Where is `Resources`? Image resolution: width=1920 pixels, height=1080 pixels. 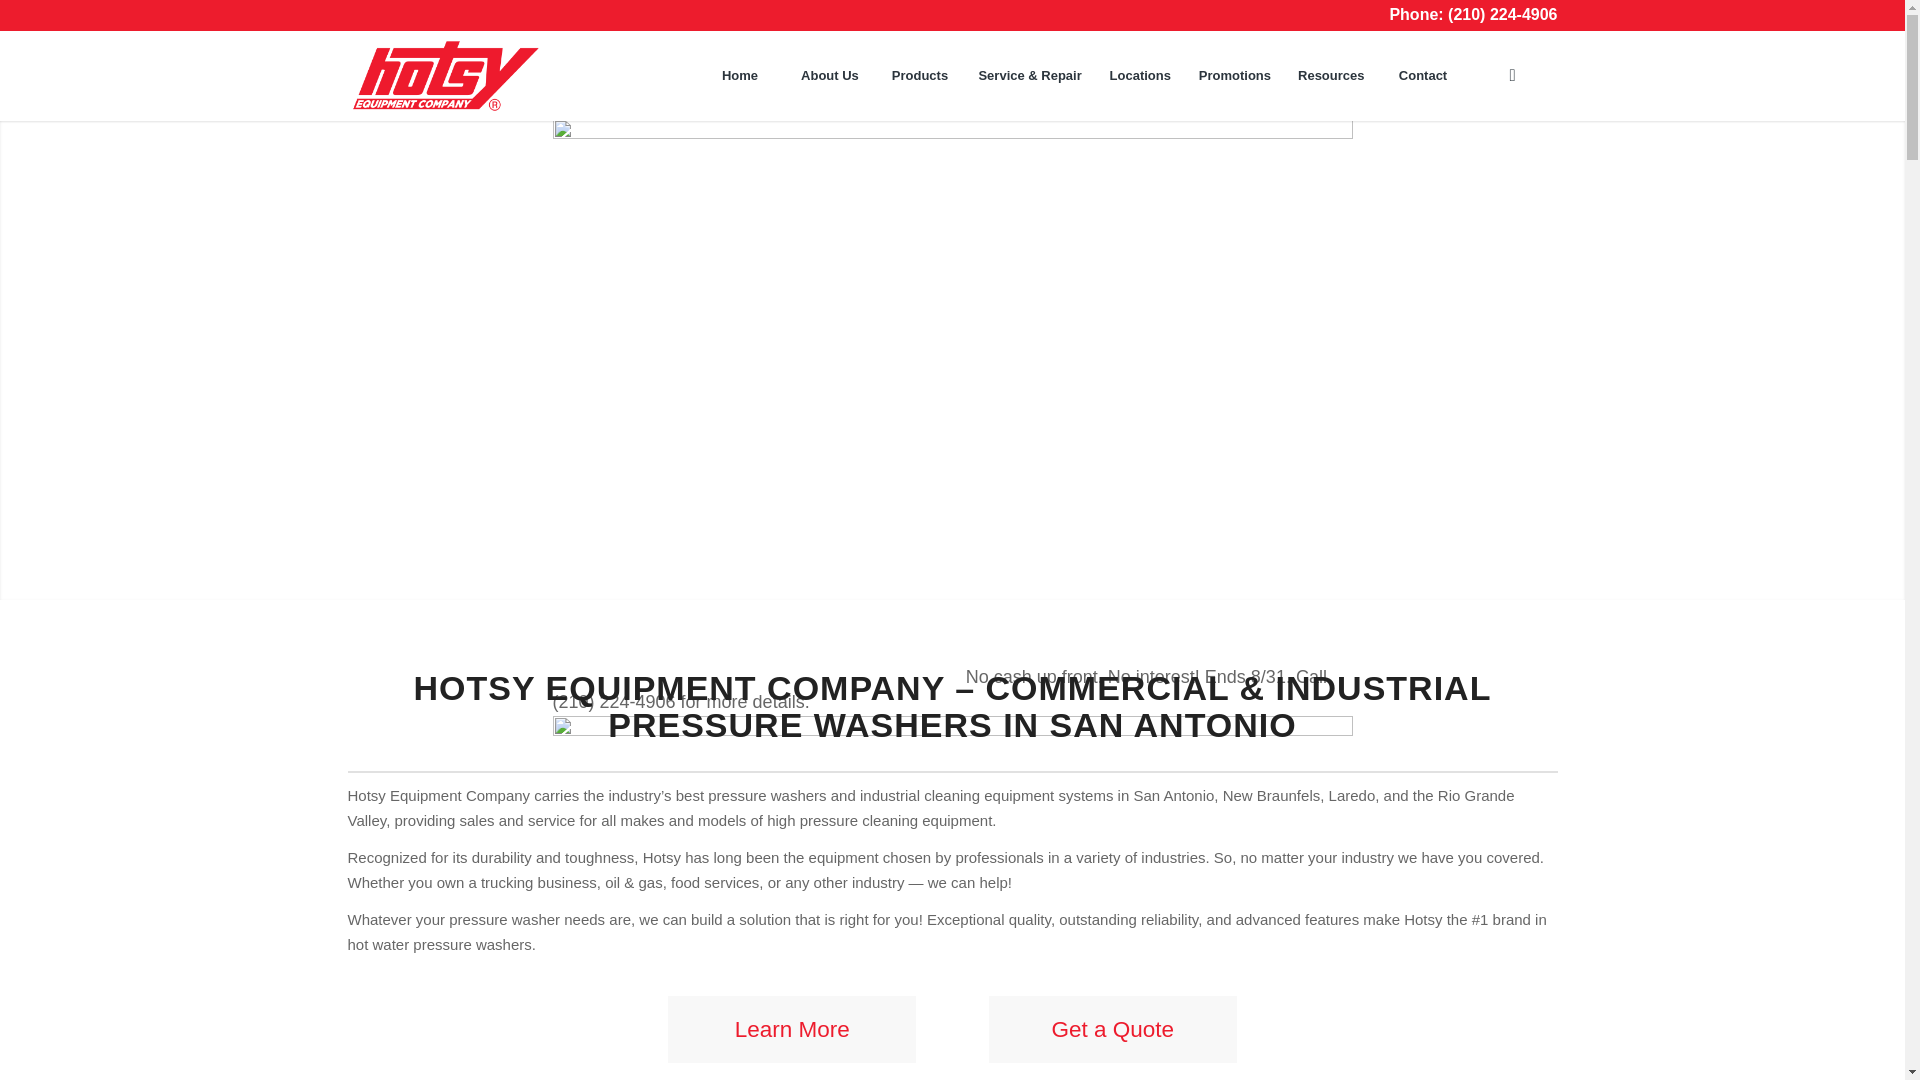 Resources is located at coordinates (1330, 76).